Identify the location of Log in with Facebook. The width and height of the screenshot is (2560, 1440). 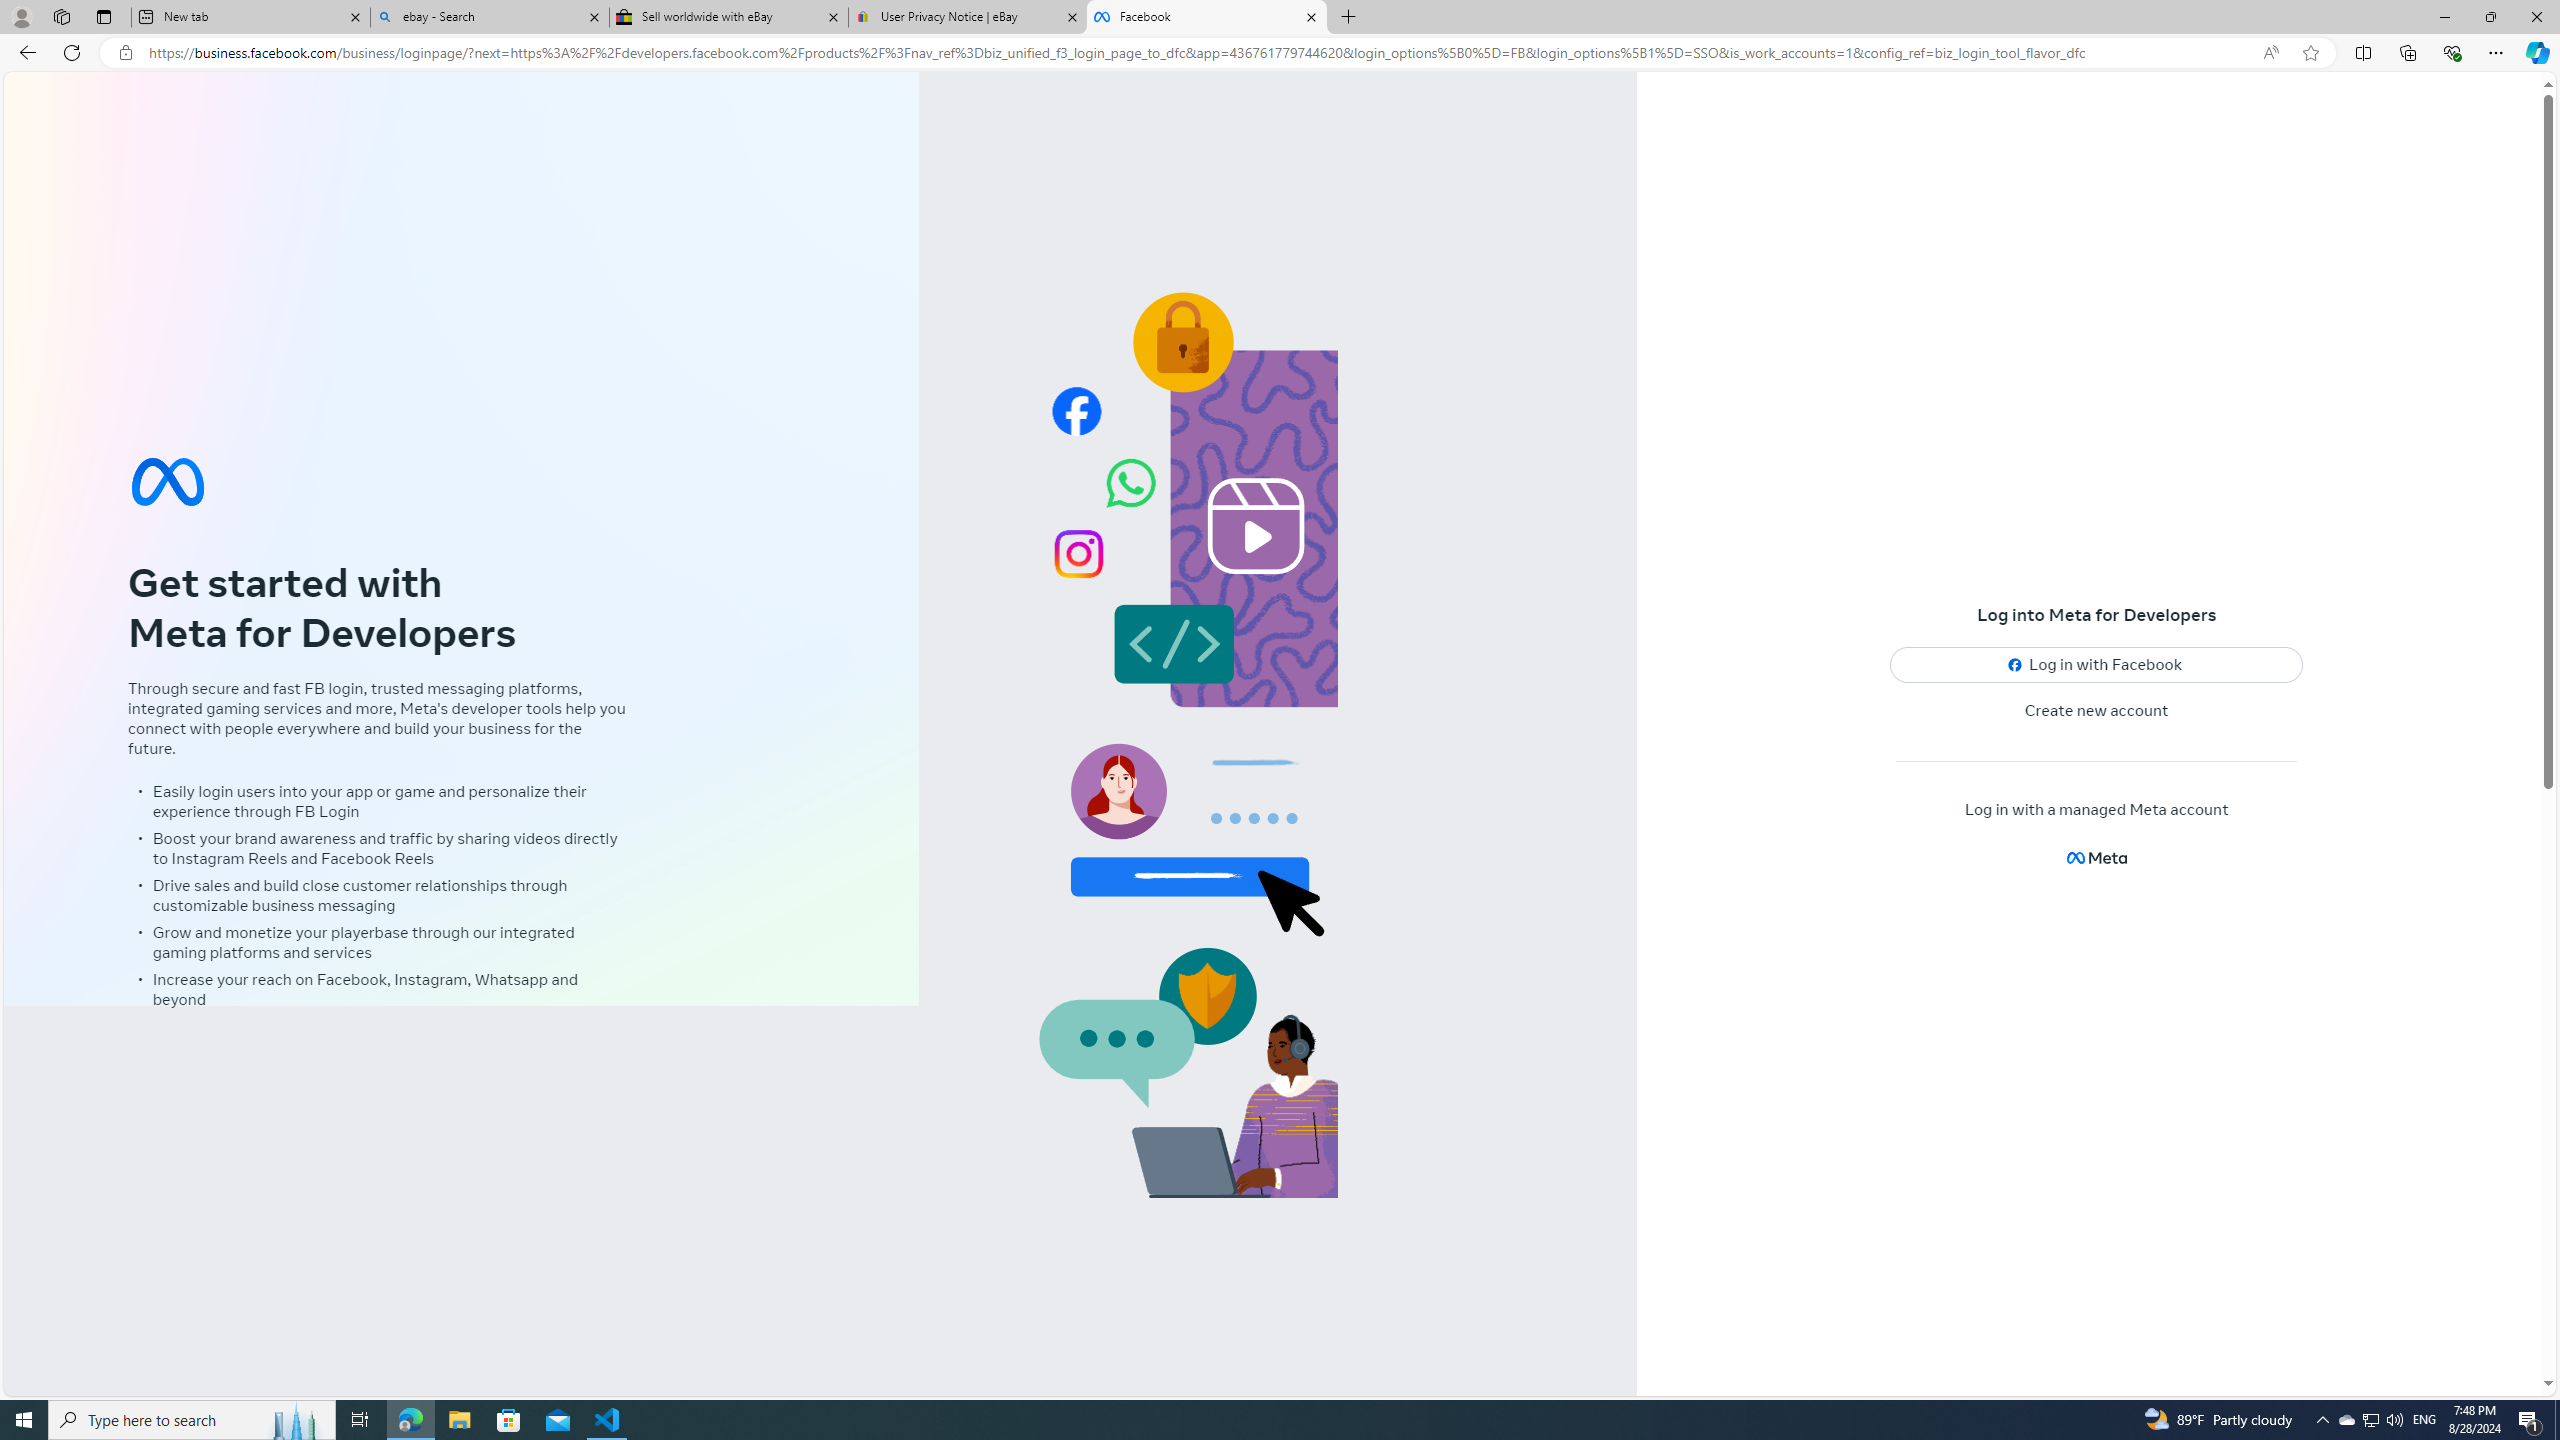
(2096, 665).